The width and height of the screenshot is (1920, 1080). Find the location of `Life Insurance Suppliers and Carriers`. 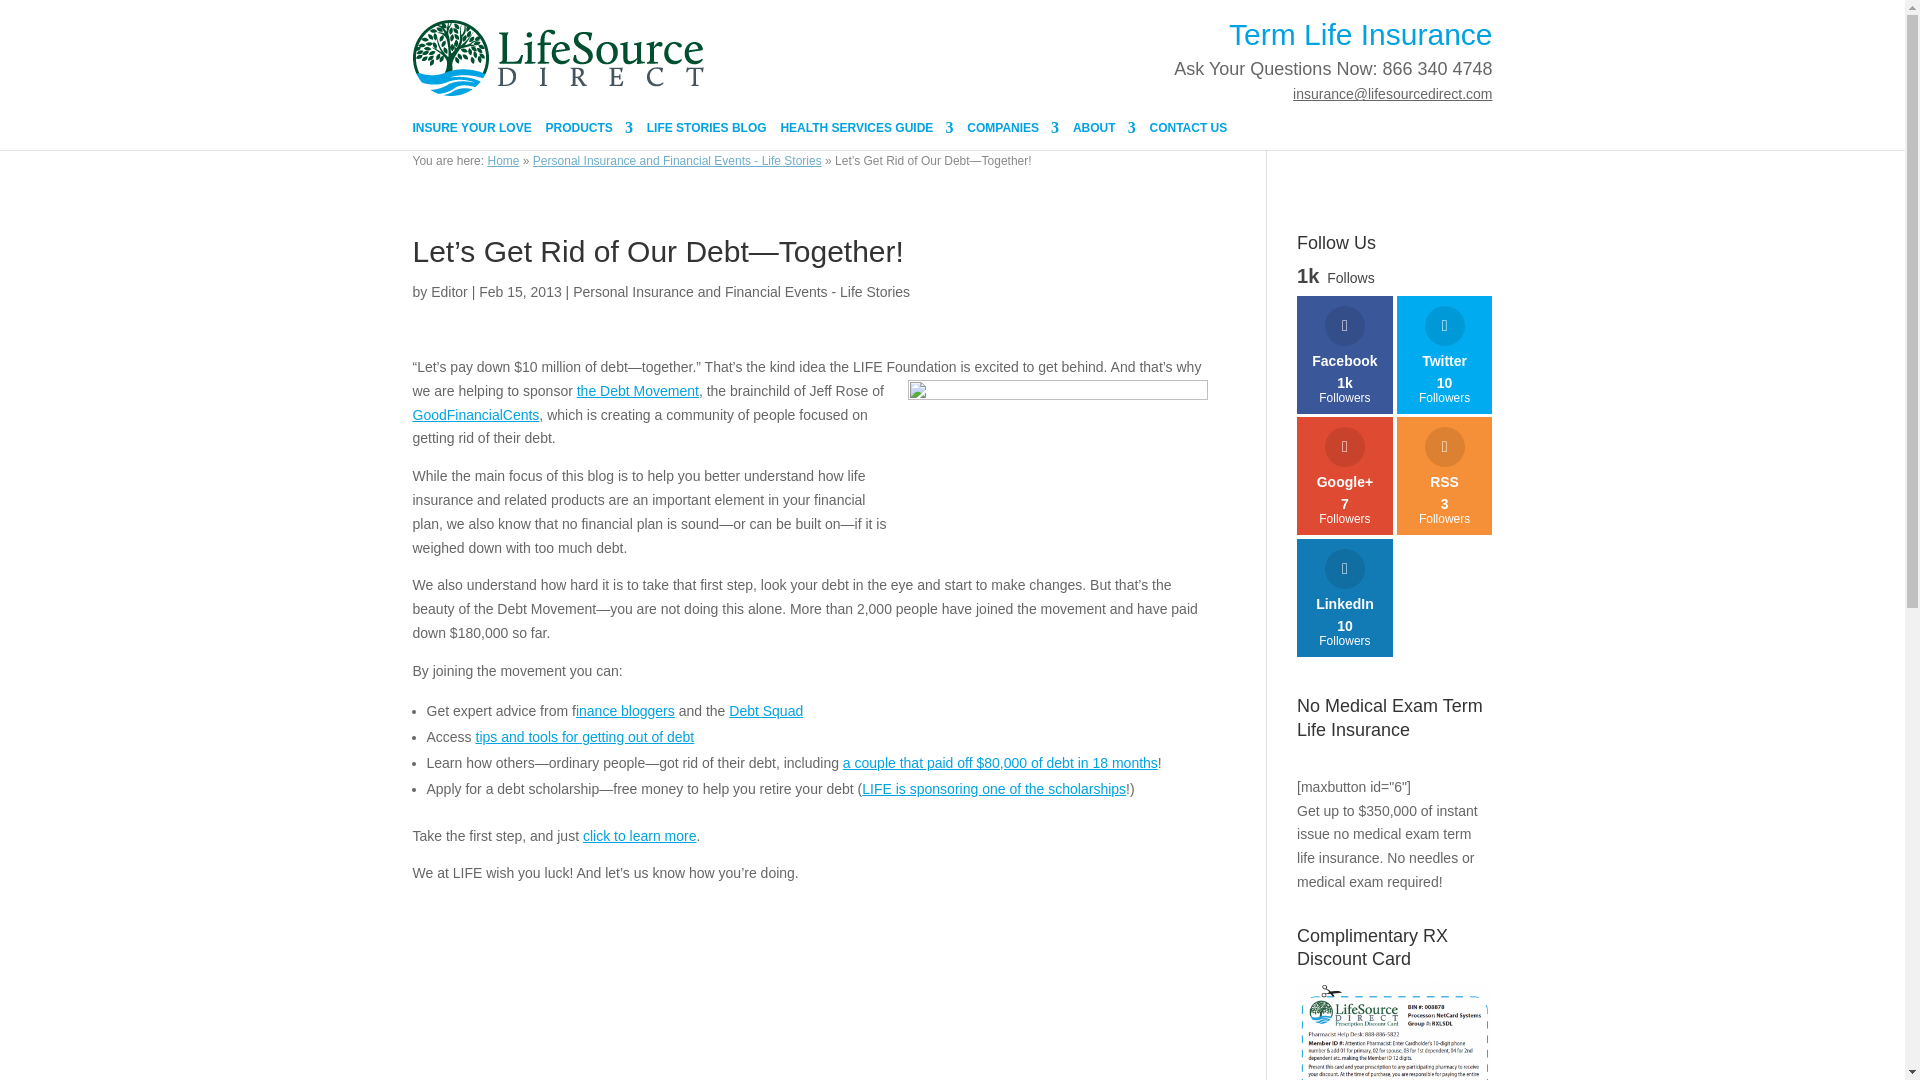

Life Insurance Suppliers and Carriers is located at coordinates (1013, 135).